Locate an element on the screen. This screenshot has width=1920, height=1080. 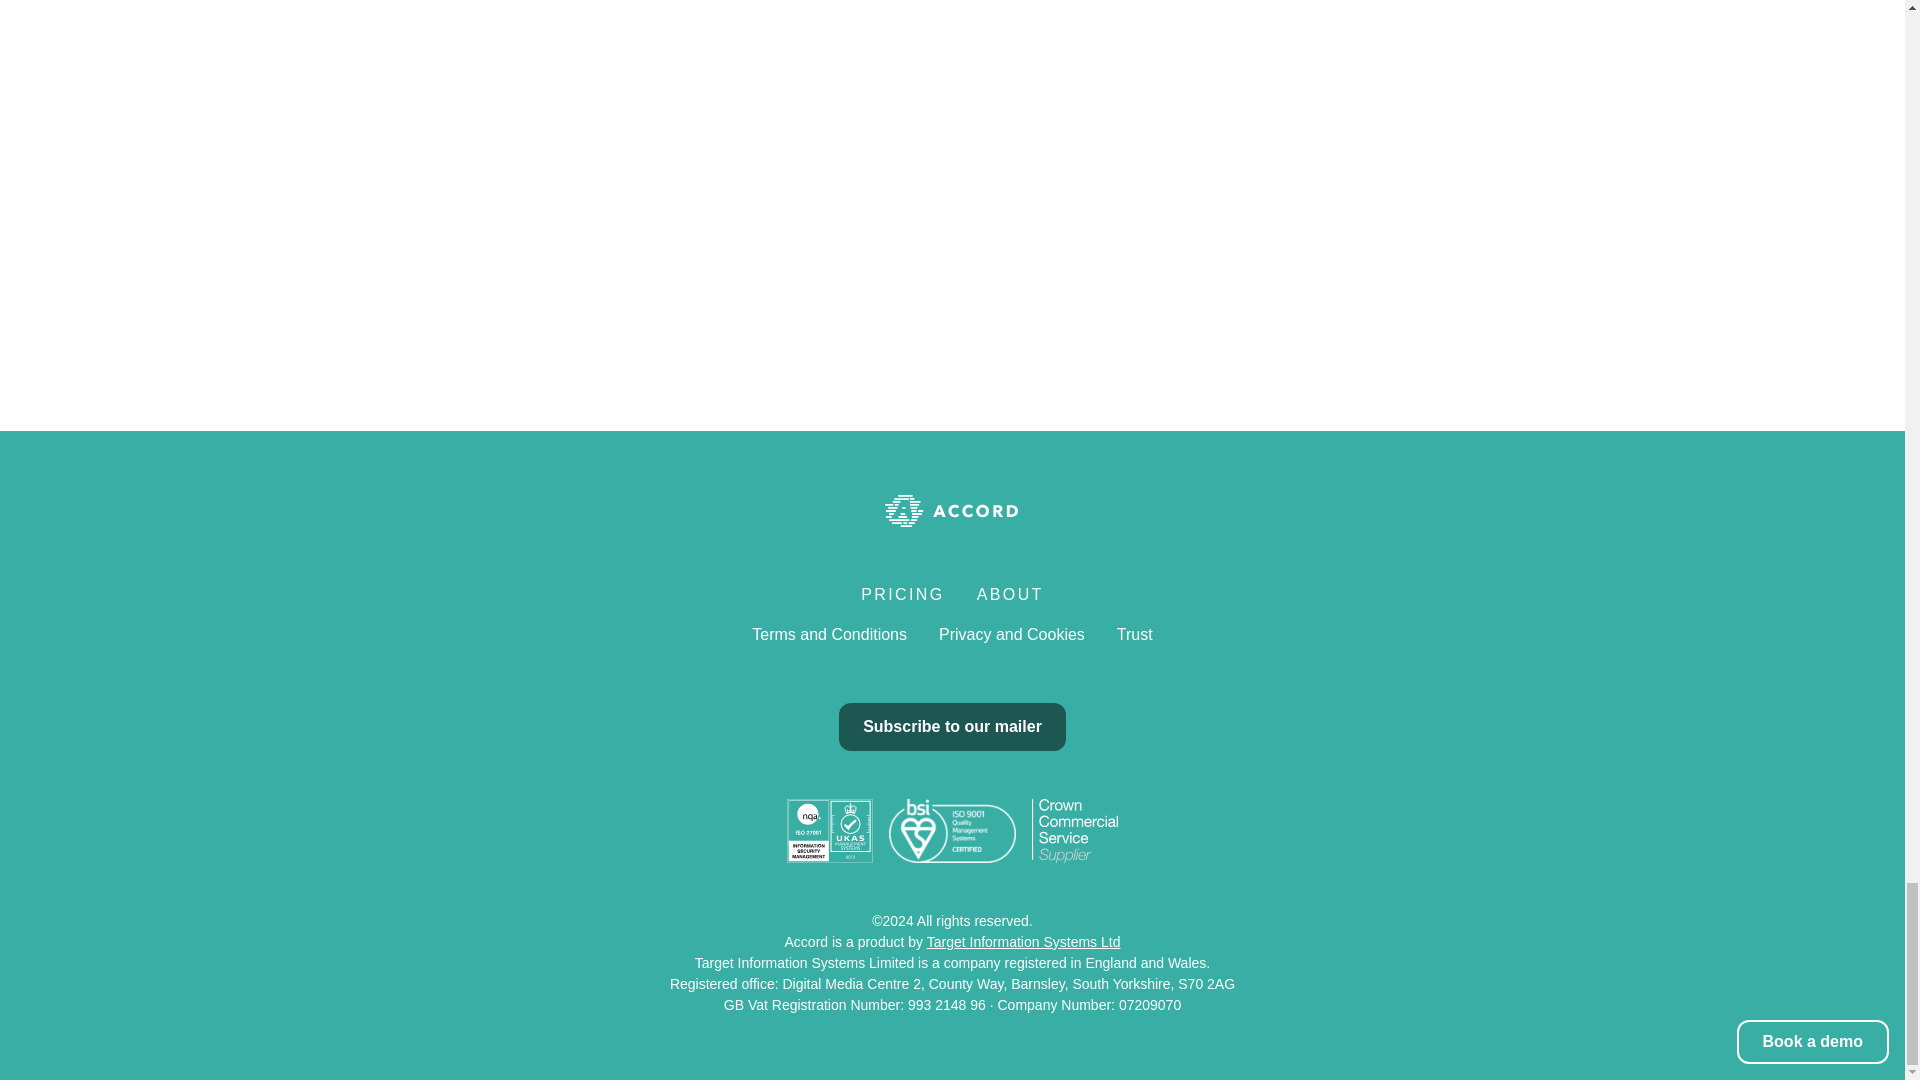
Homepage is located at coordinates (952, 510).